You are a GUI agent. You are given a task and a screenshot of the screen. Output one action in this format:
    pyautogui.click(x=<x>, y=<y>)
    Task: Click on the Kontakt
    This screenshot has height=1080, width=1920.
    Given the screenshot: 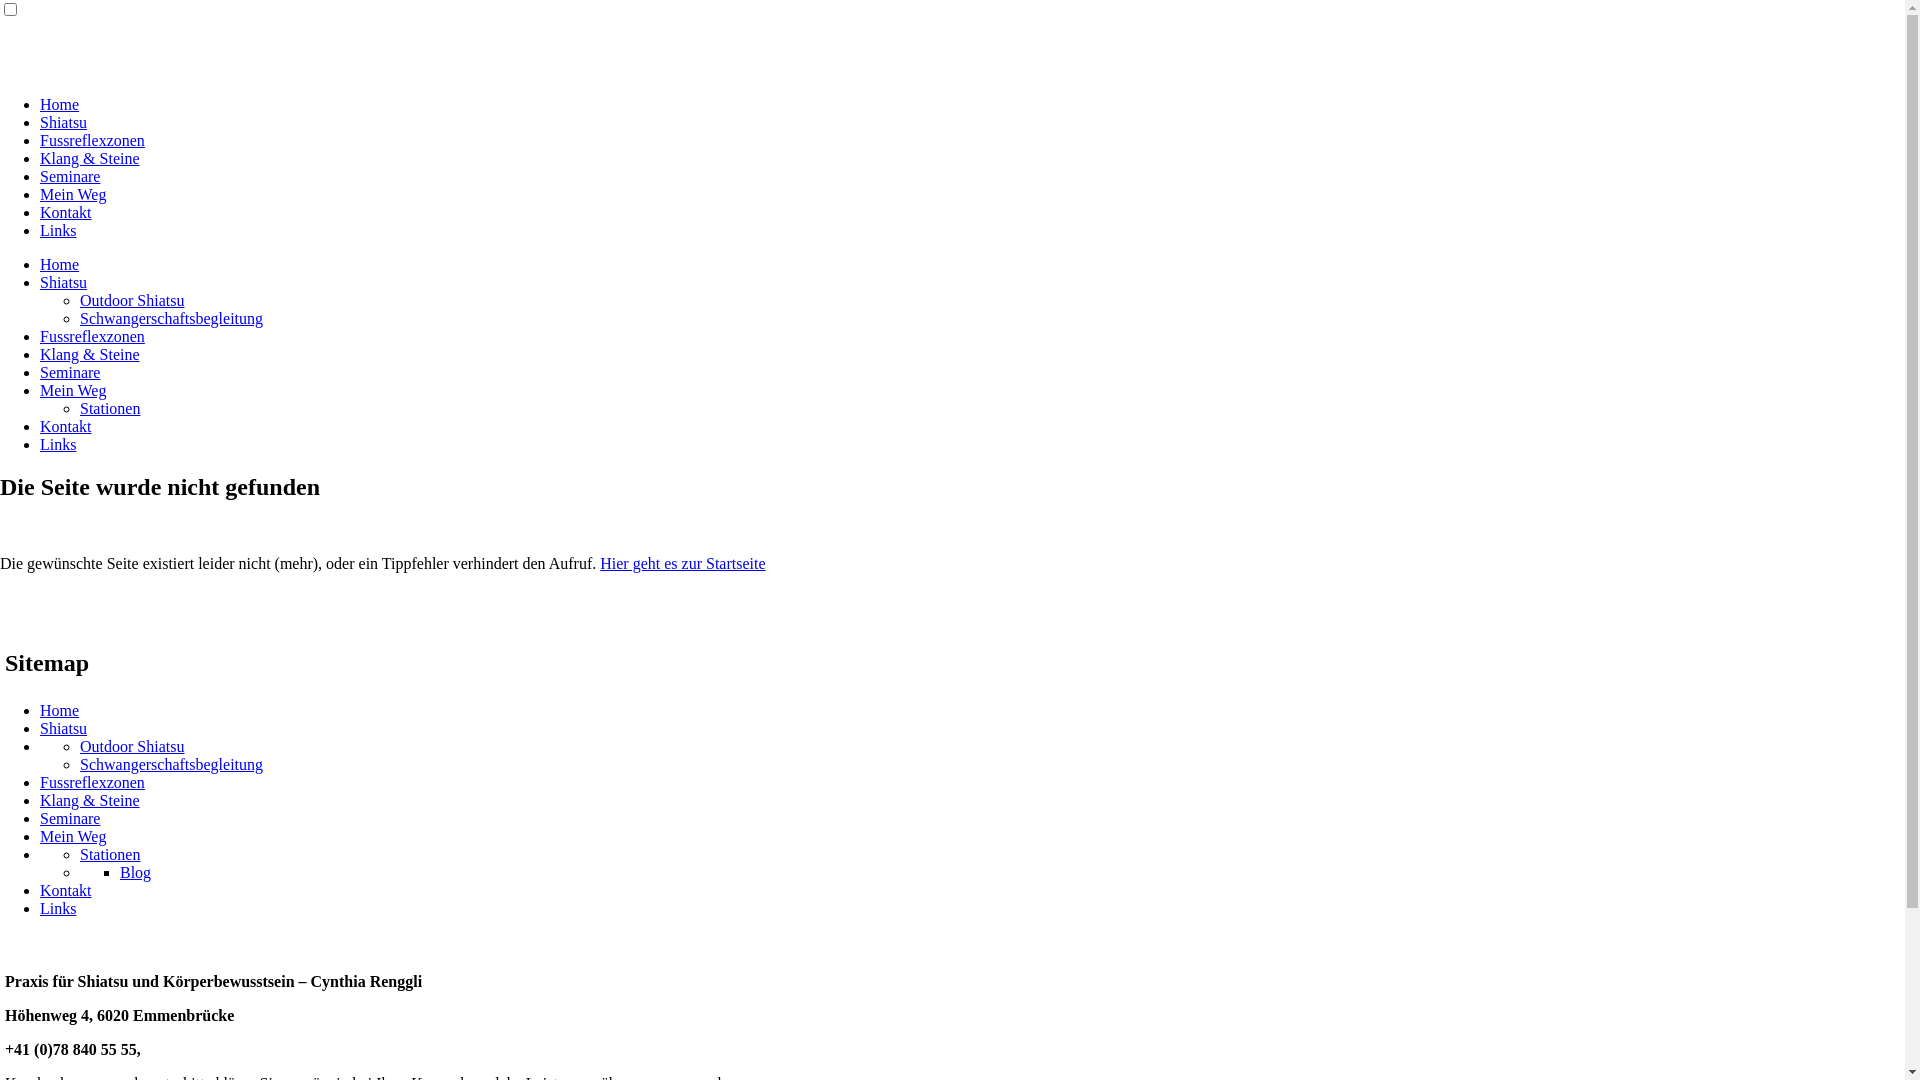 What is the action you would take?
    pyautogui.click(x=66, y=890)
    